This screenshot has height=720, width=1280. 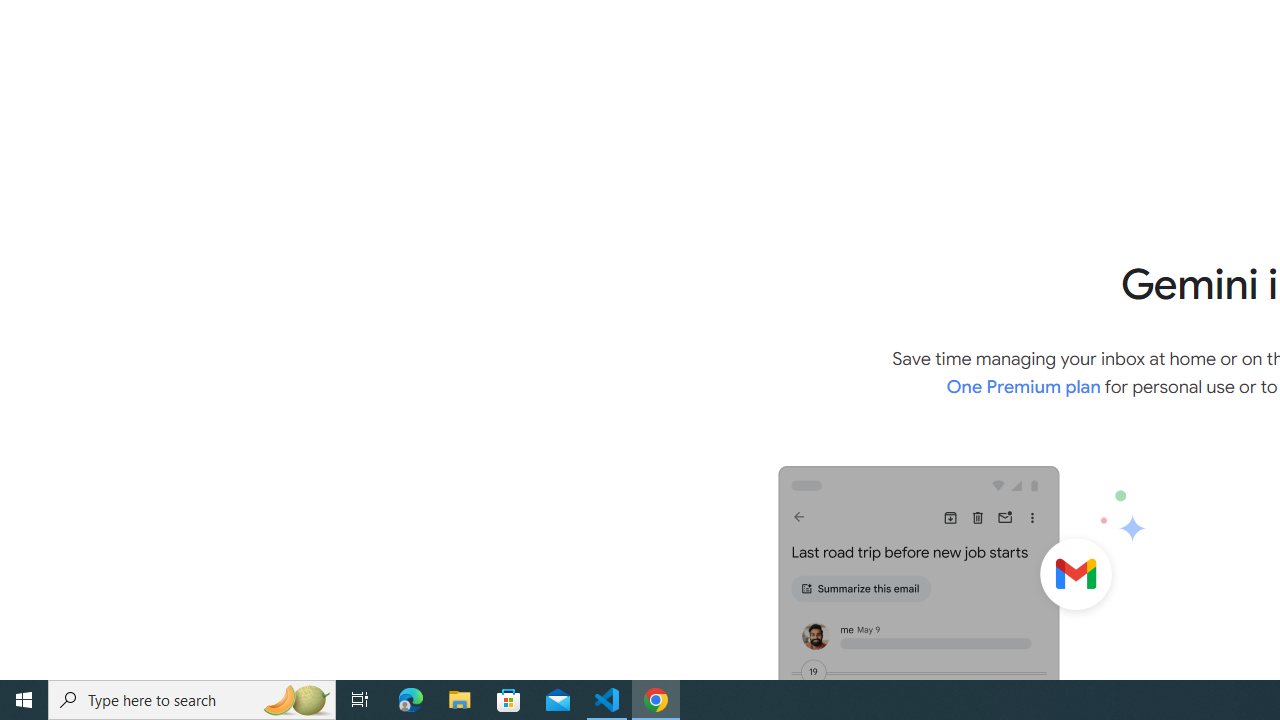 I want to click on Task View, so click(x=360, y=700).